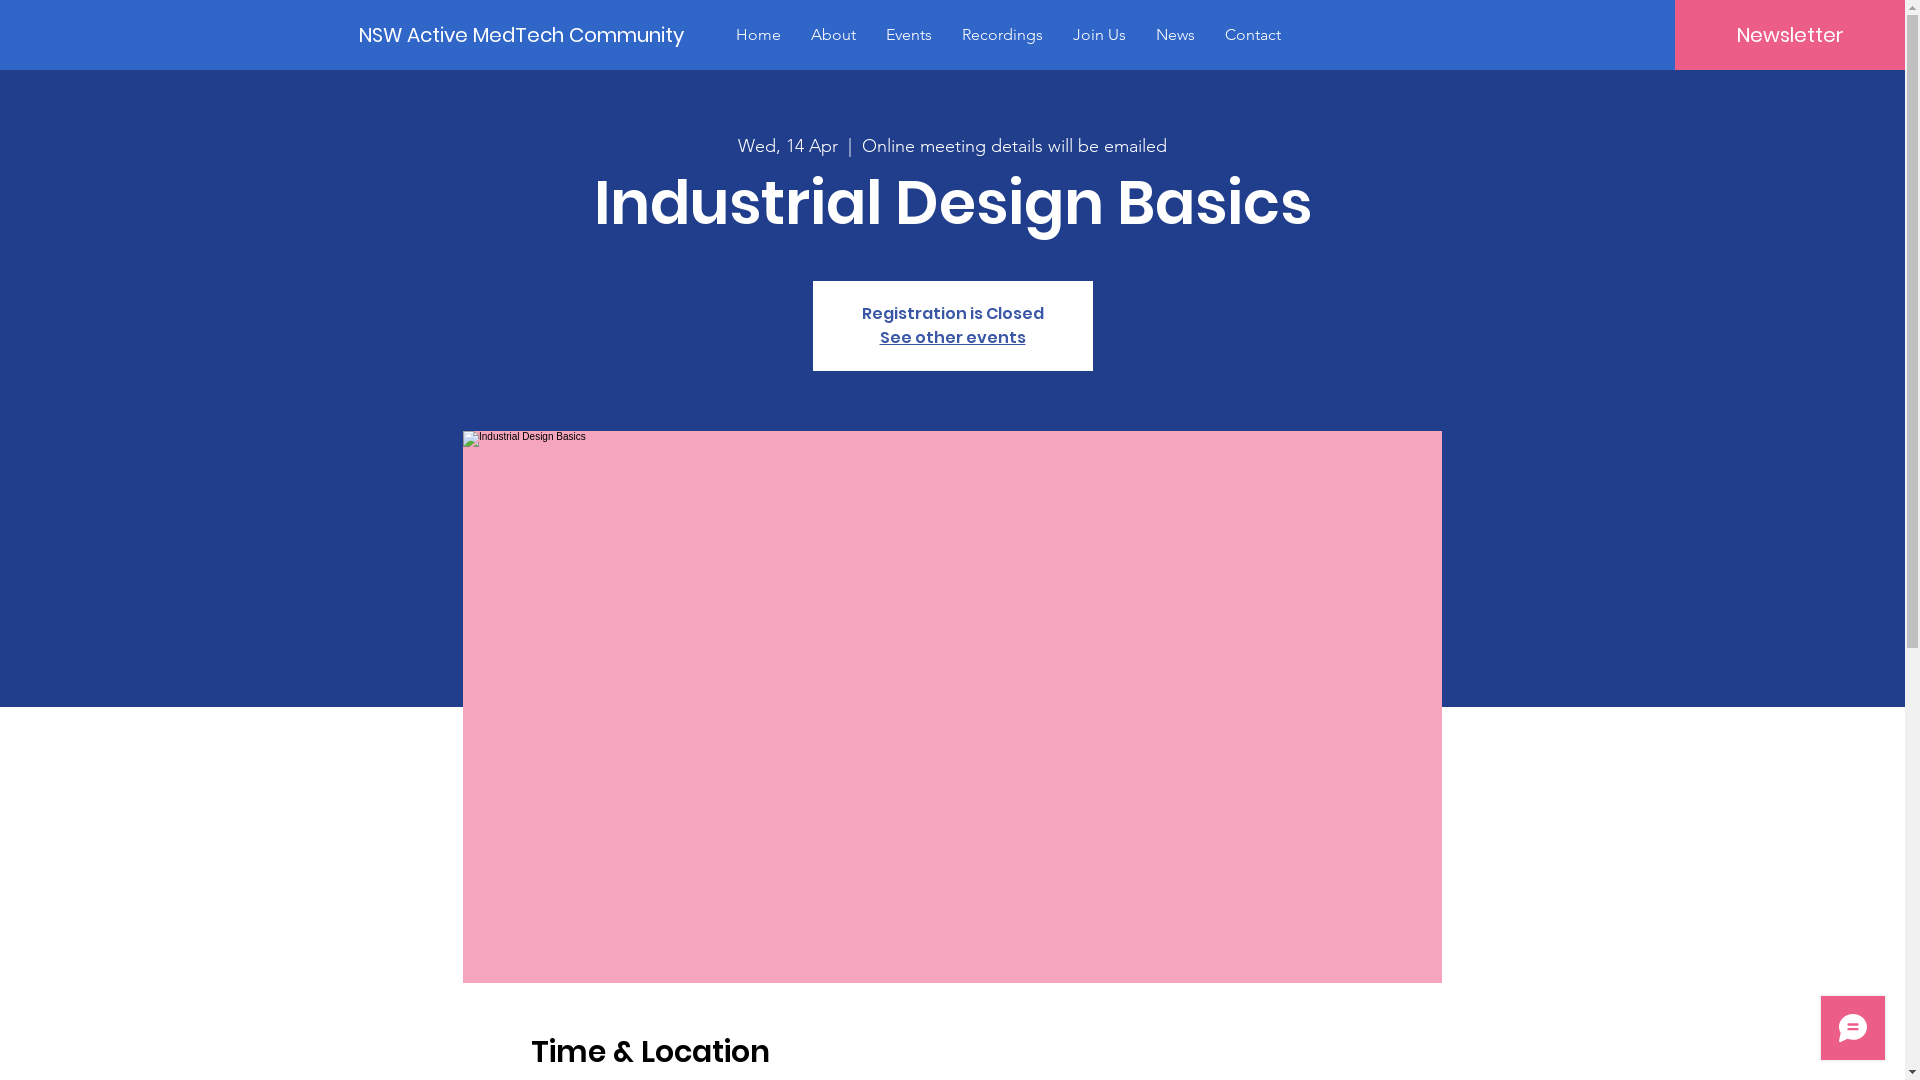 The height and width of the screenshot is (1080, 1920). I want to click on News, so click(1176, 34).